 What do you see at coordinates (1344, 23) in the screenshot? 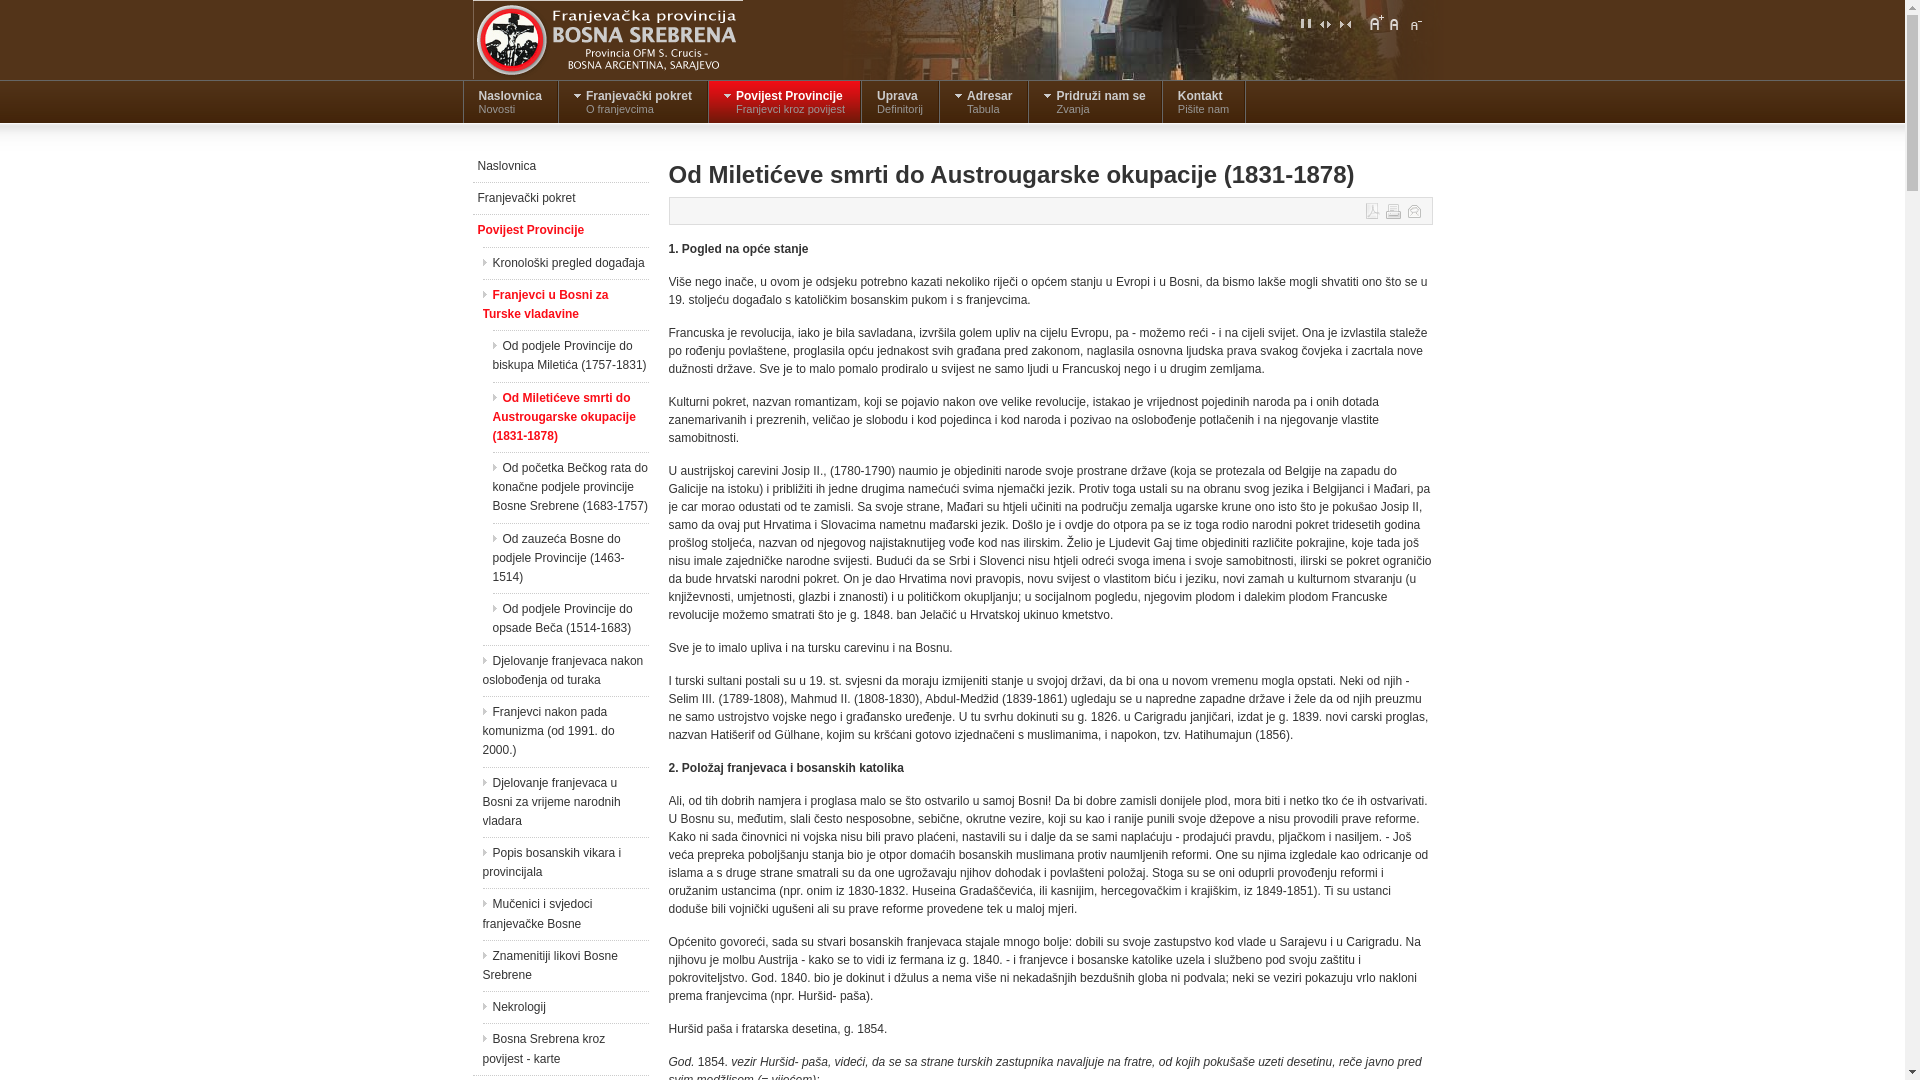
I see `Uski ekran (Narrow screen)` at bounding box center [1344, 23].